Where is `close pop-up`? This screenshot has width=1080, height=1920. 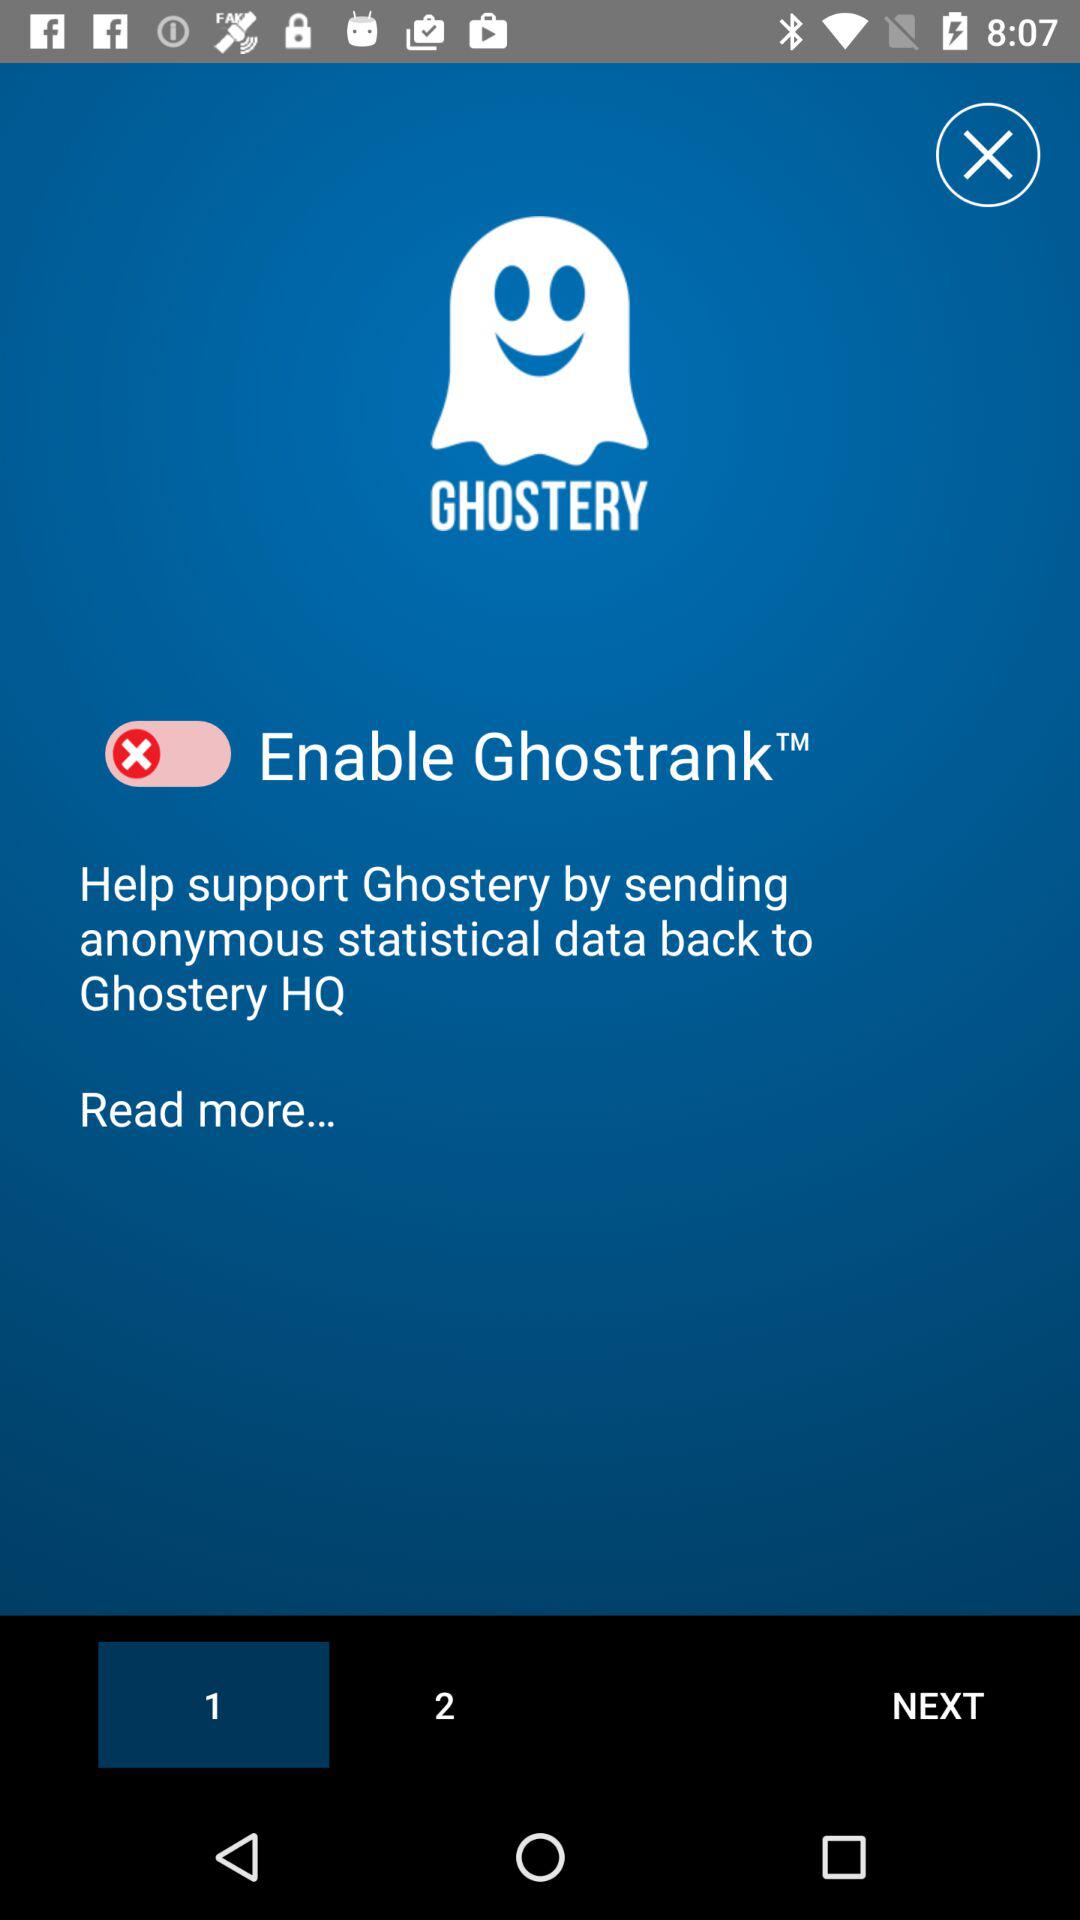 close pop-up is located at coordinates (988, 154).